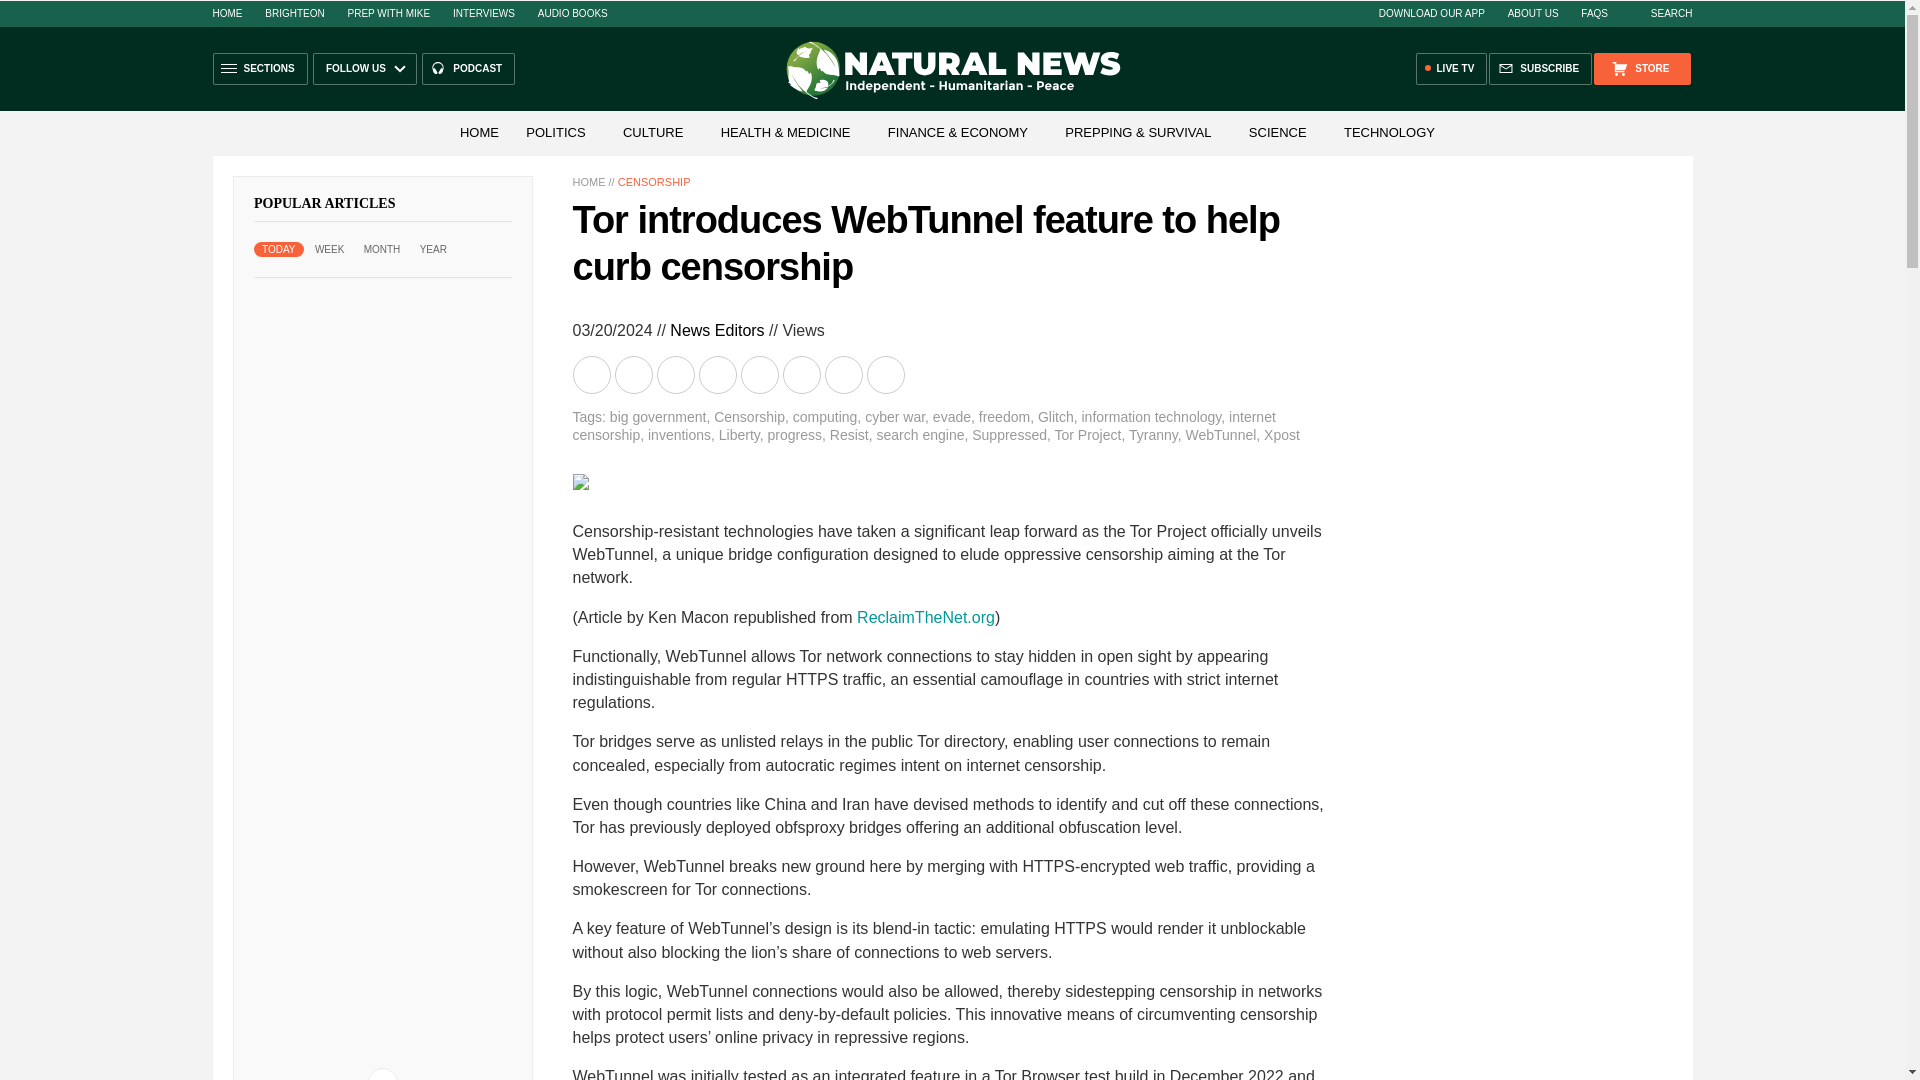 This screenshot has height=1080, width=1920. Describe the element at coordinates (718, 375) in the screenshot. I see `Share on Telegram` at that location.